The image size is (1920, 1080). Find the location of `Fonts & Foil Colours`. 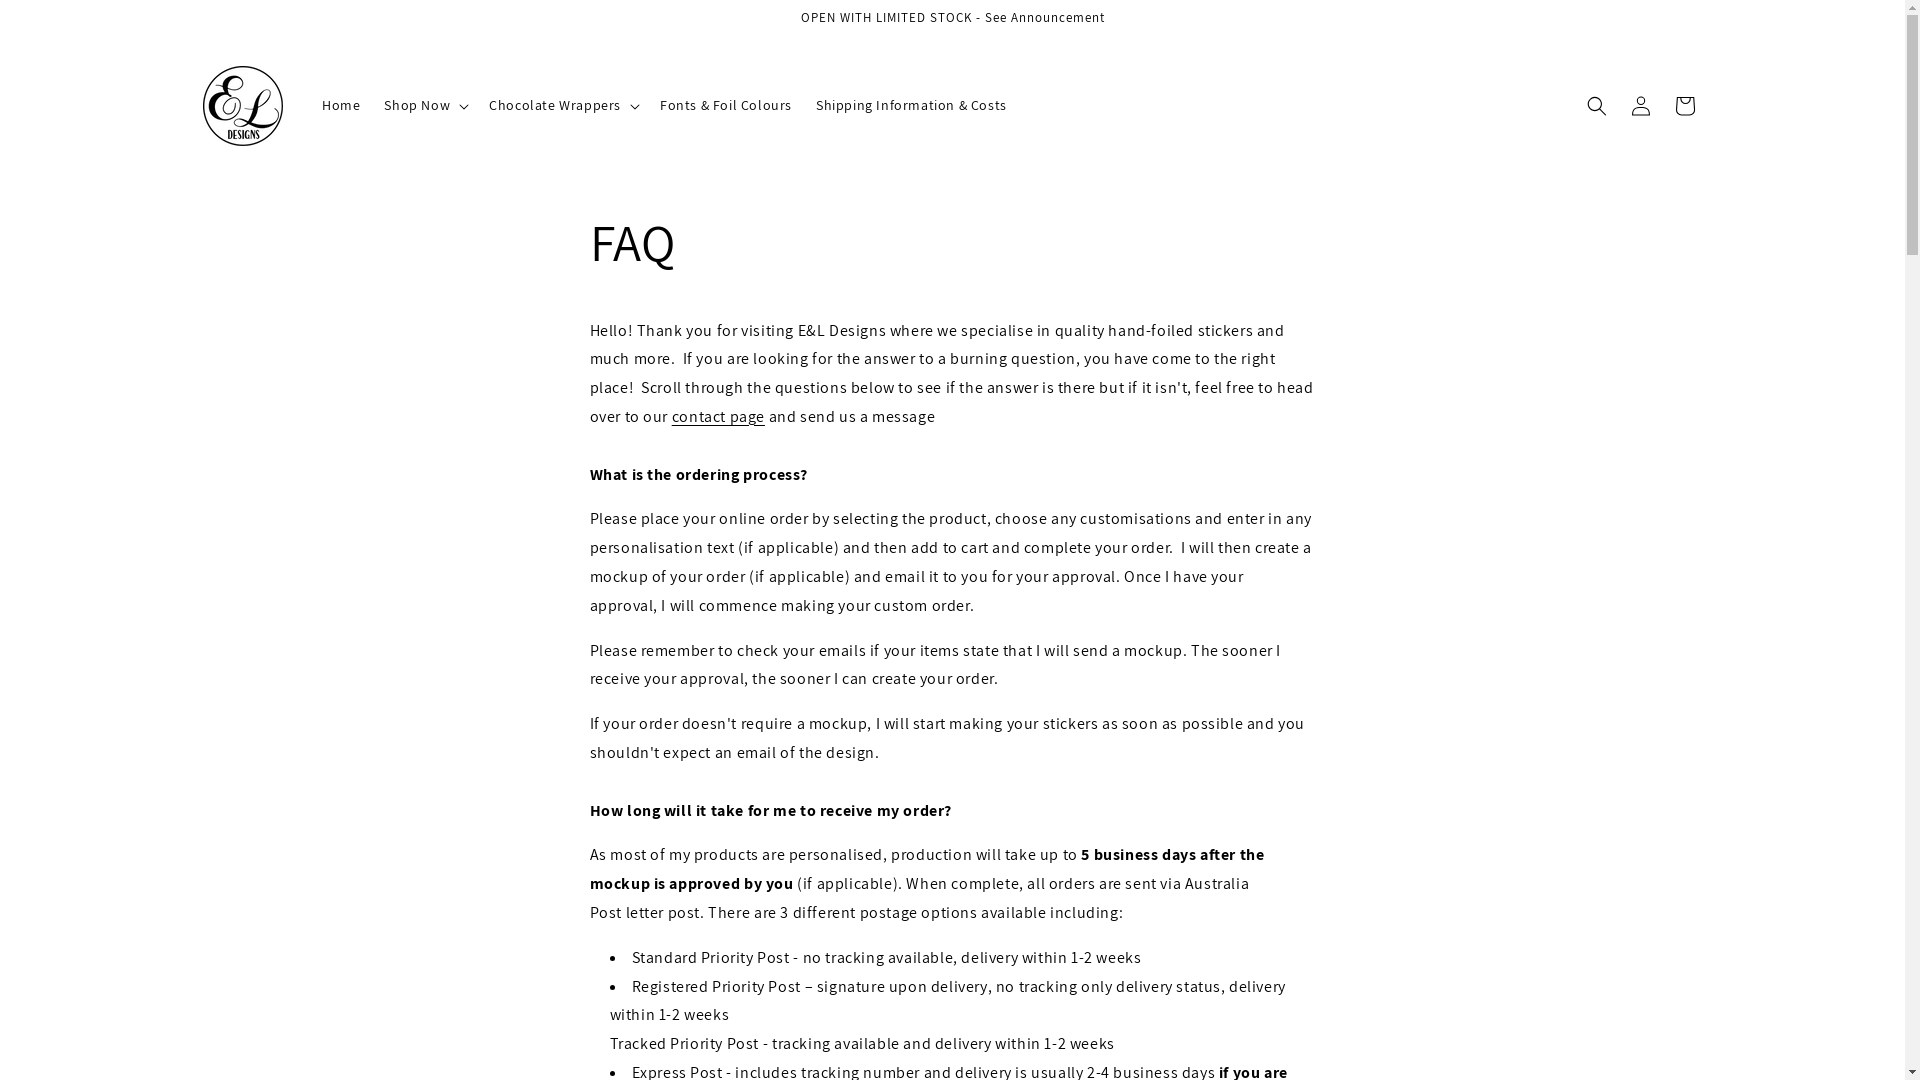

Fonts & Foil Colours is located at coordinates (726, 105).